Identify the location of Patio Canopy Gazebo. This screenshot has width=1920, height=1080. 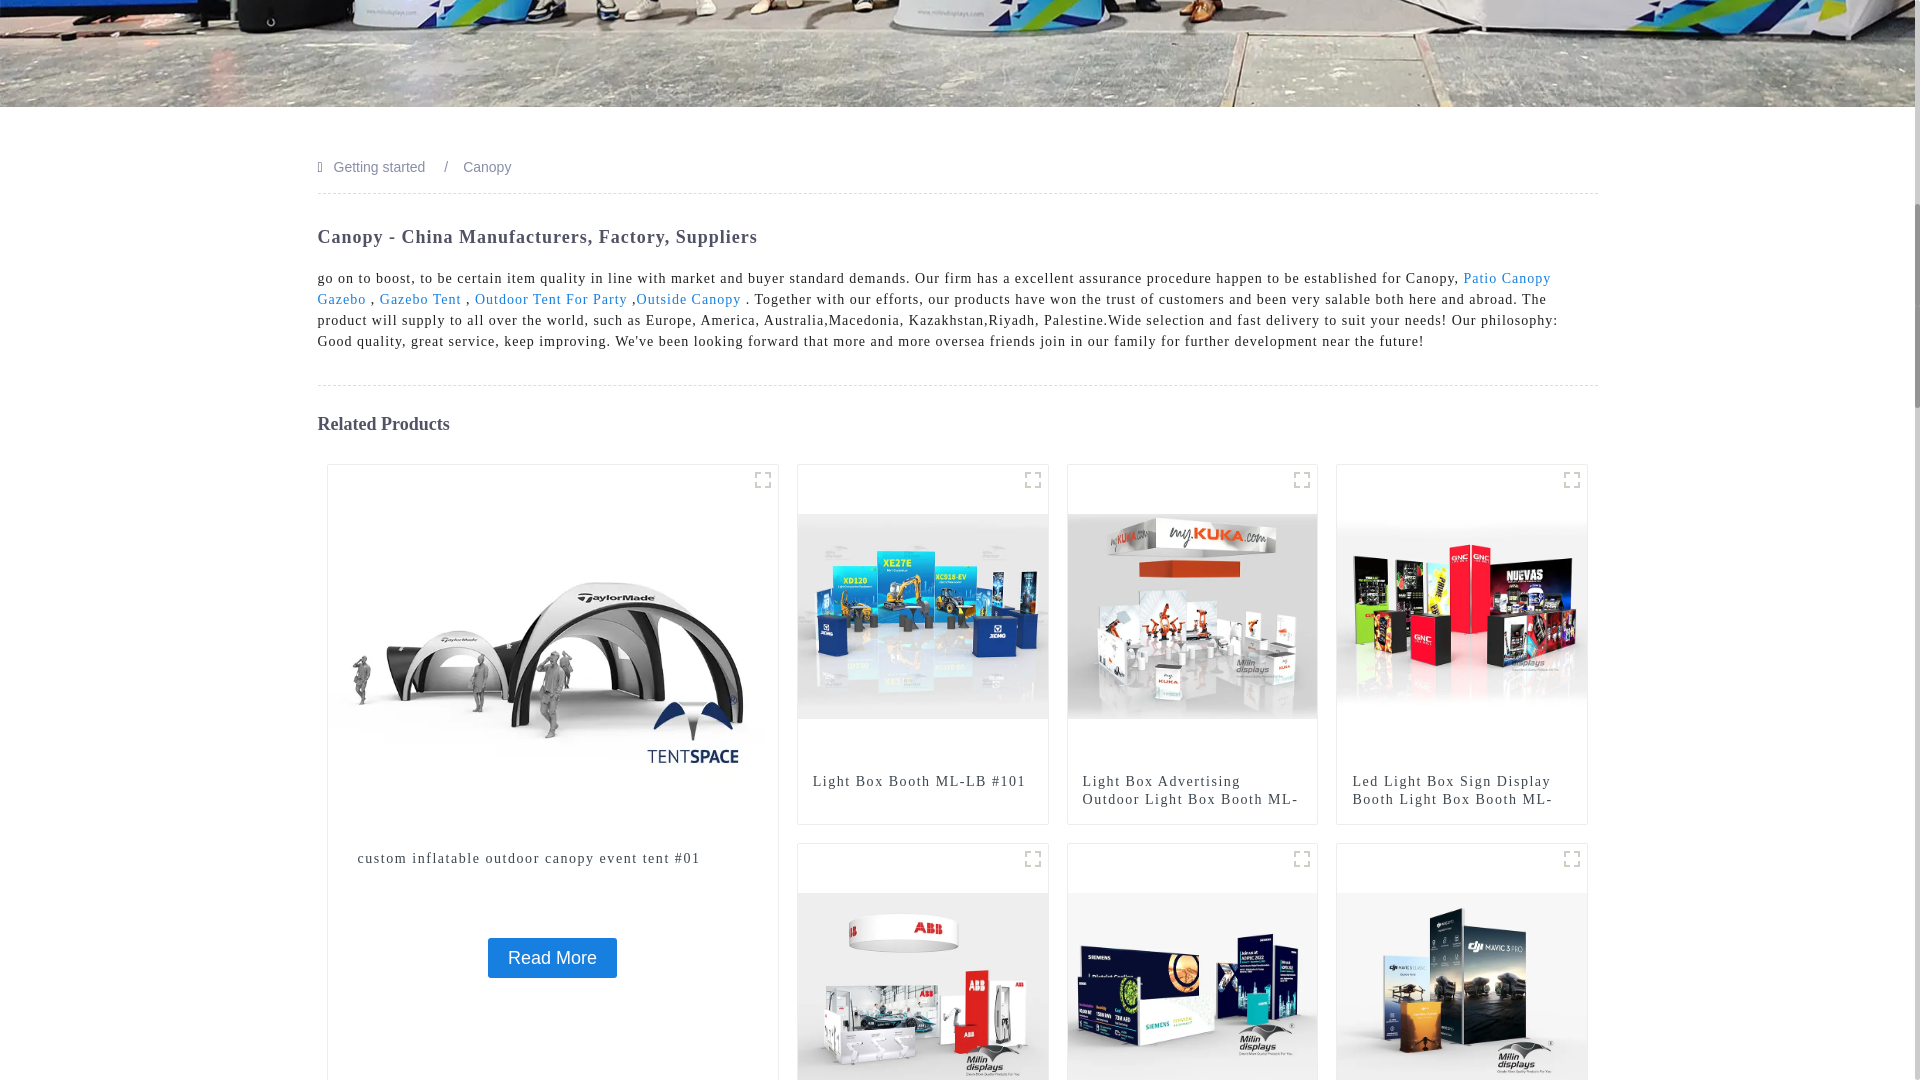
(934, 288).